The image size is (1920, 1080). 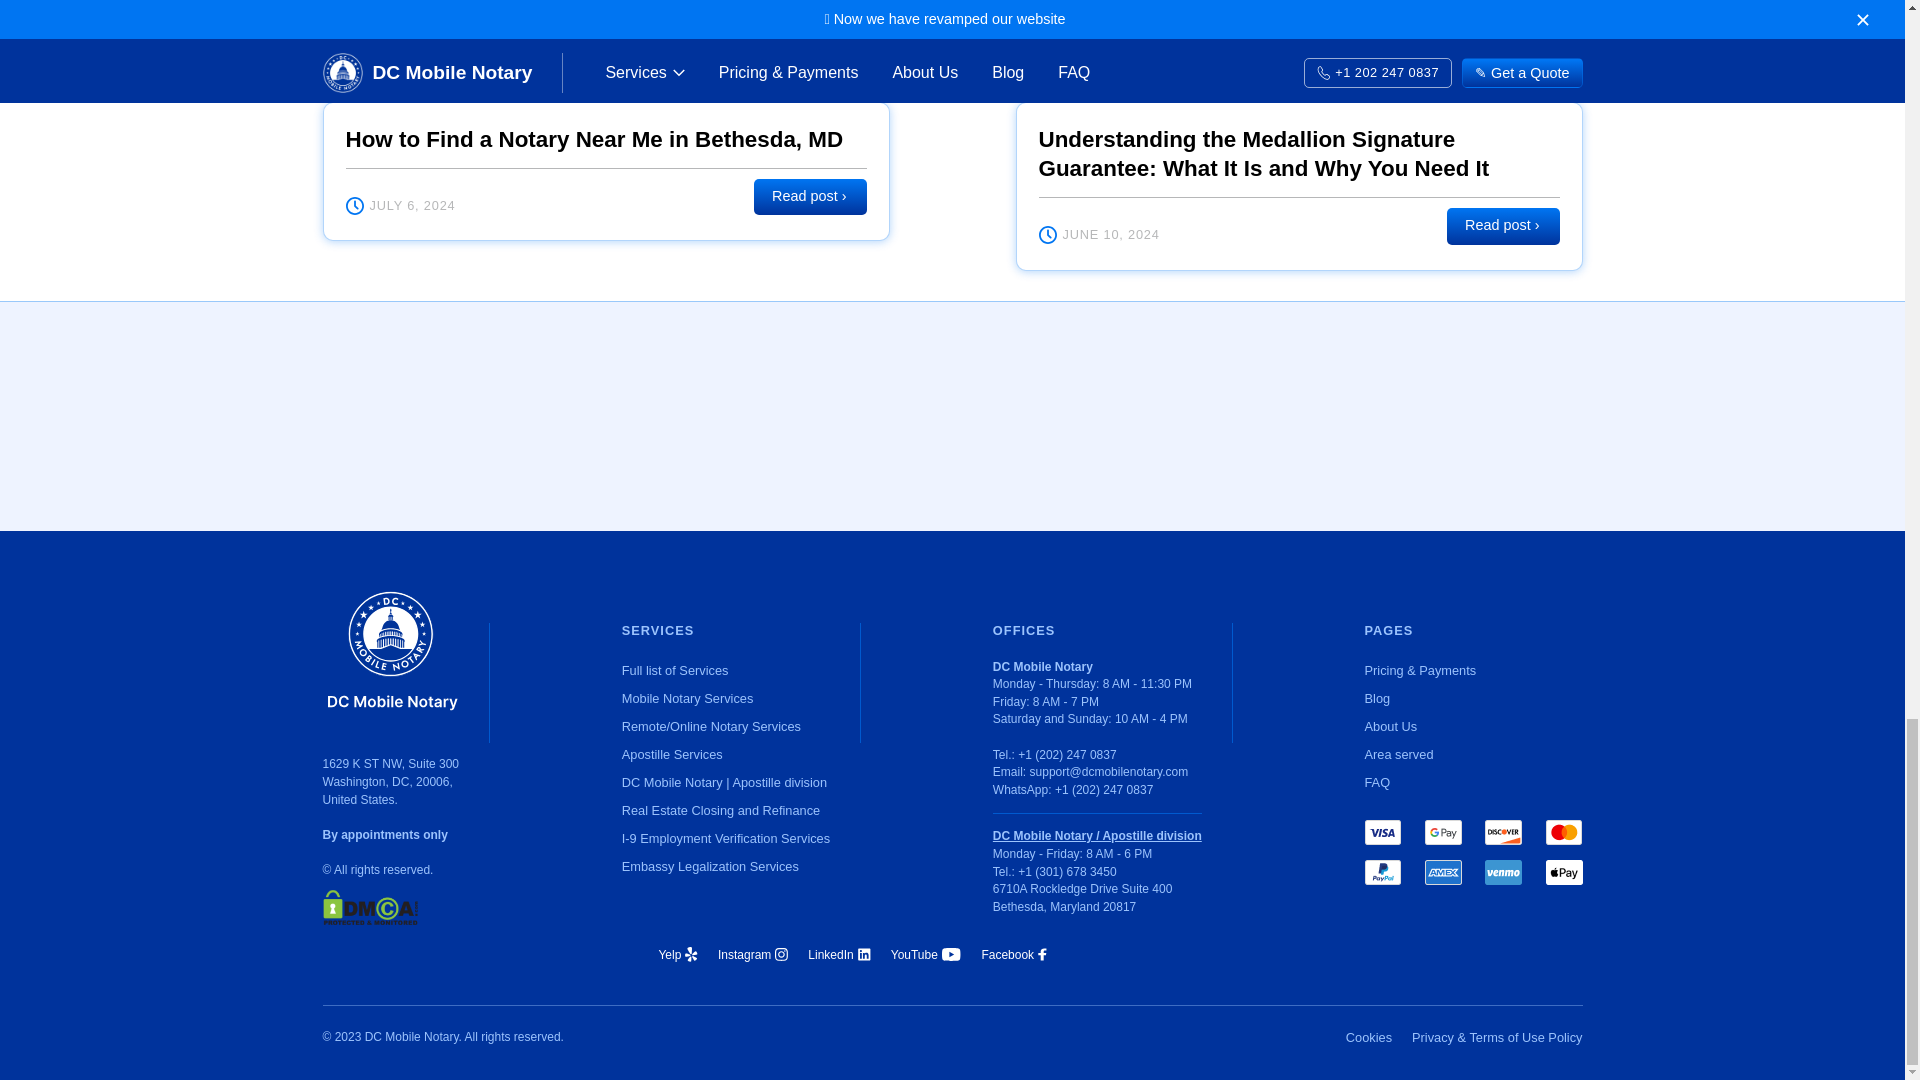 I want to click on Full list of Services, so click(x=726, y=670).